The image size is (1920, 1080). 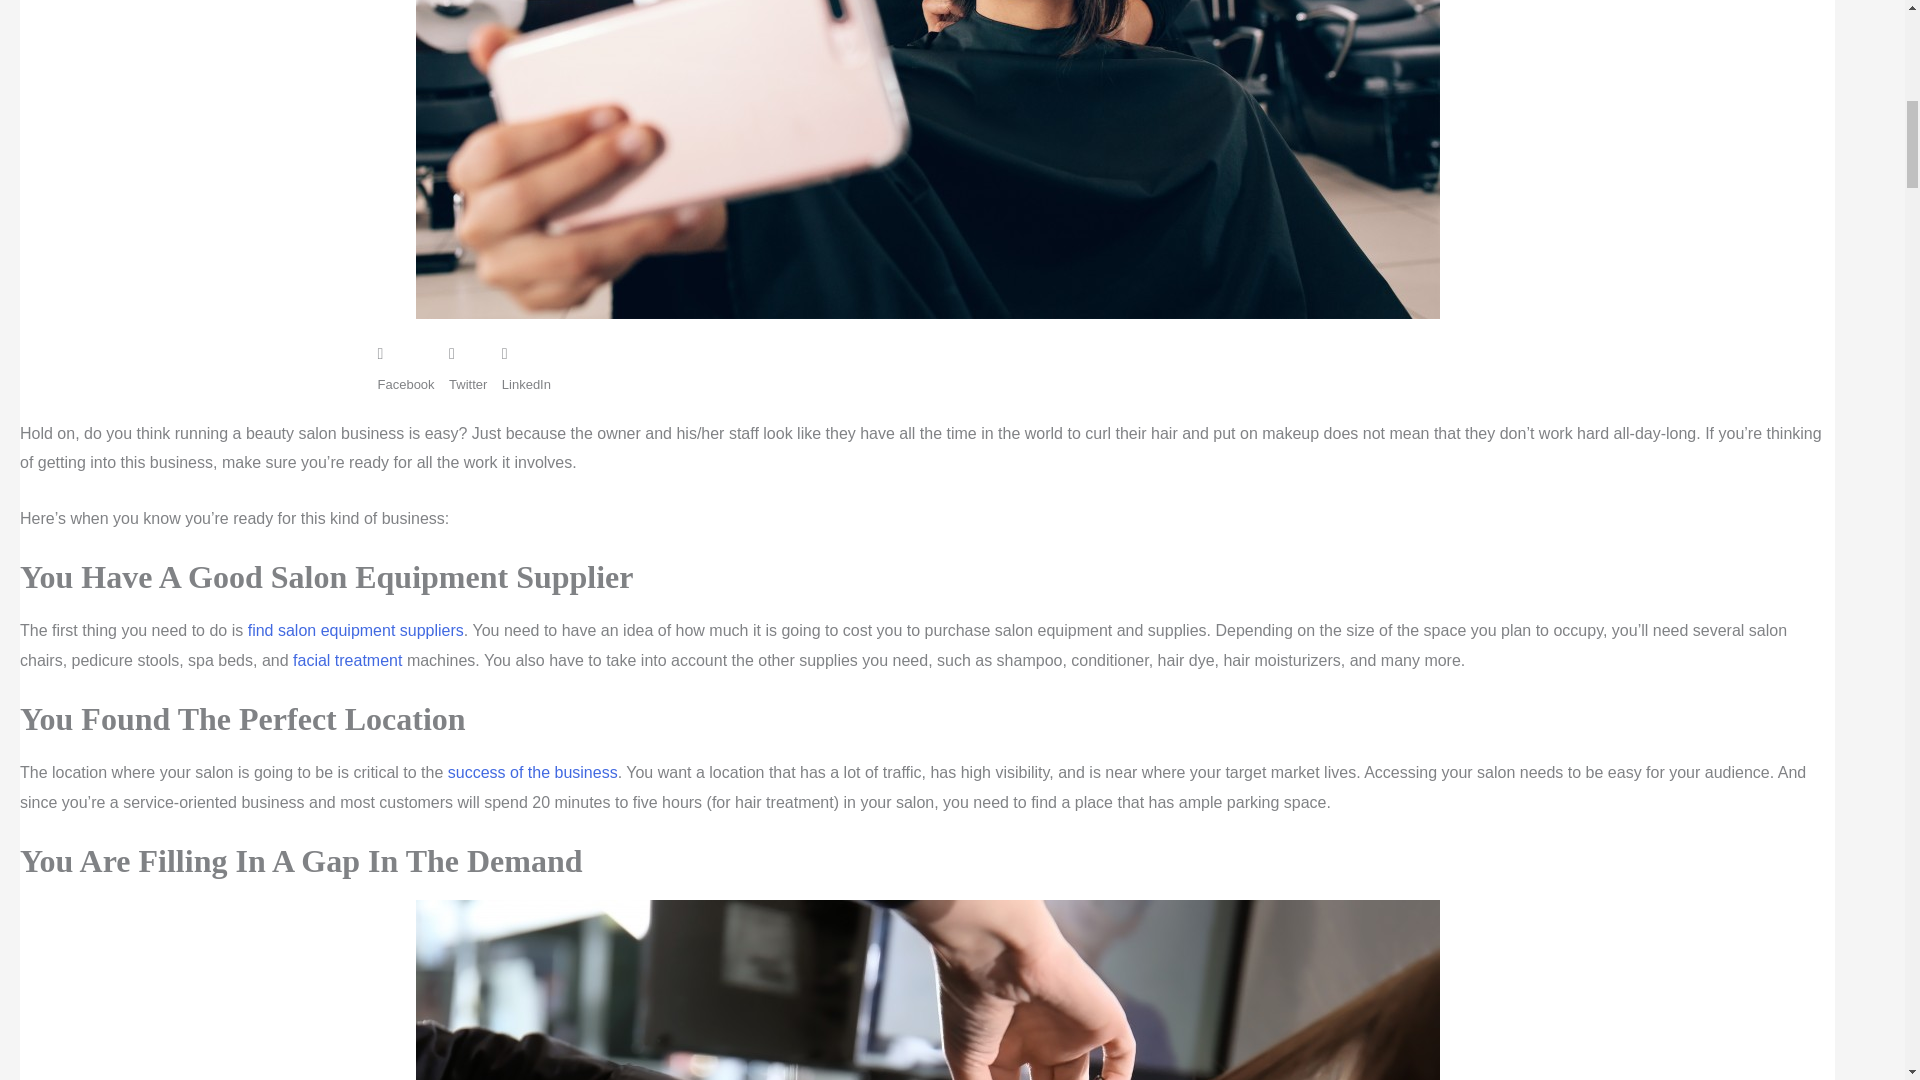 What do you see at coordinates (347, 660) in the screenshot?
I see `facial treatment` at bounding box center [347, 660].